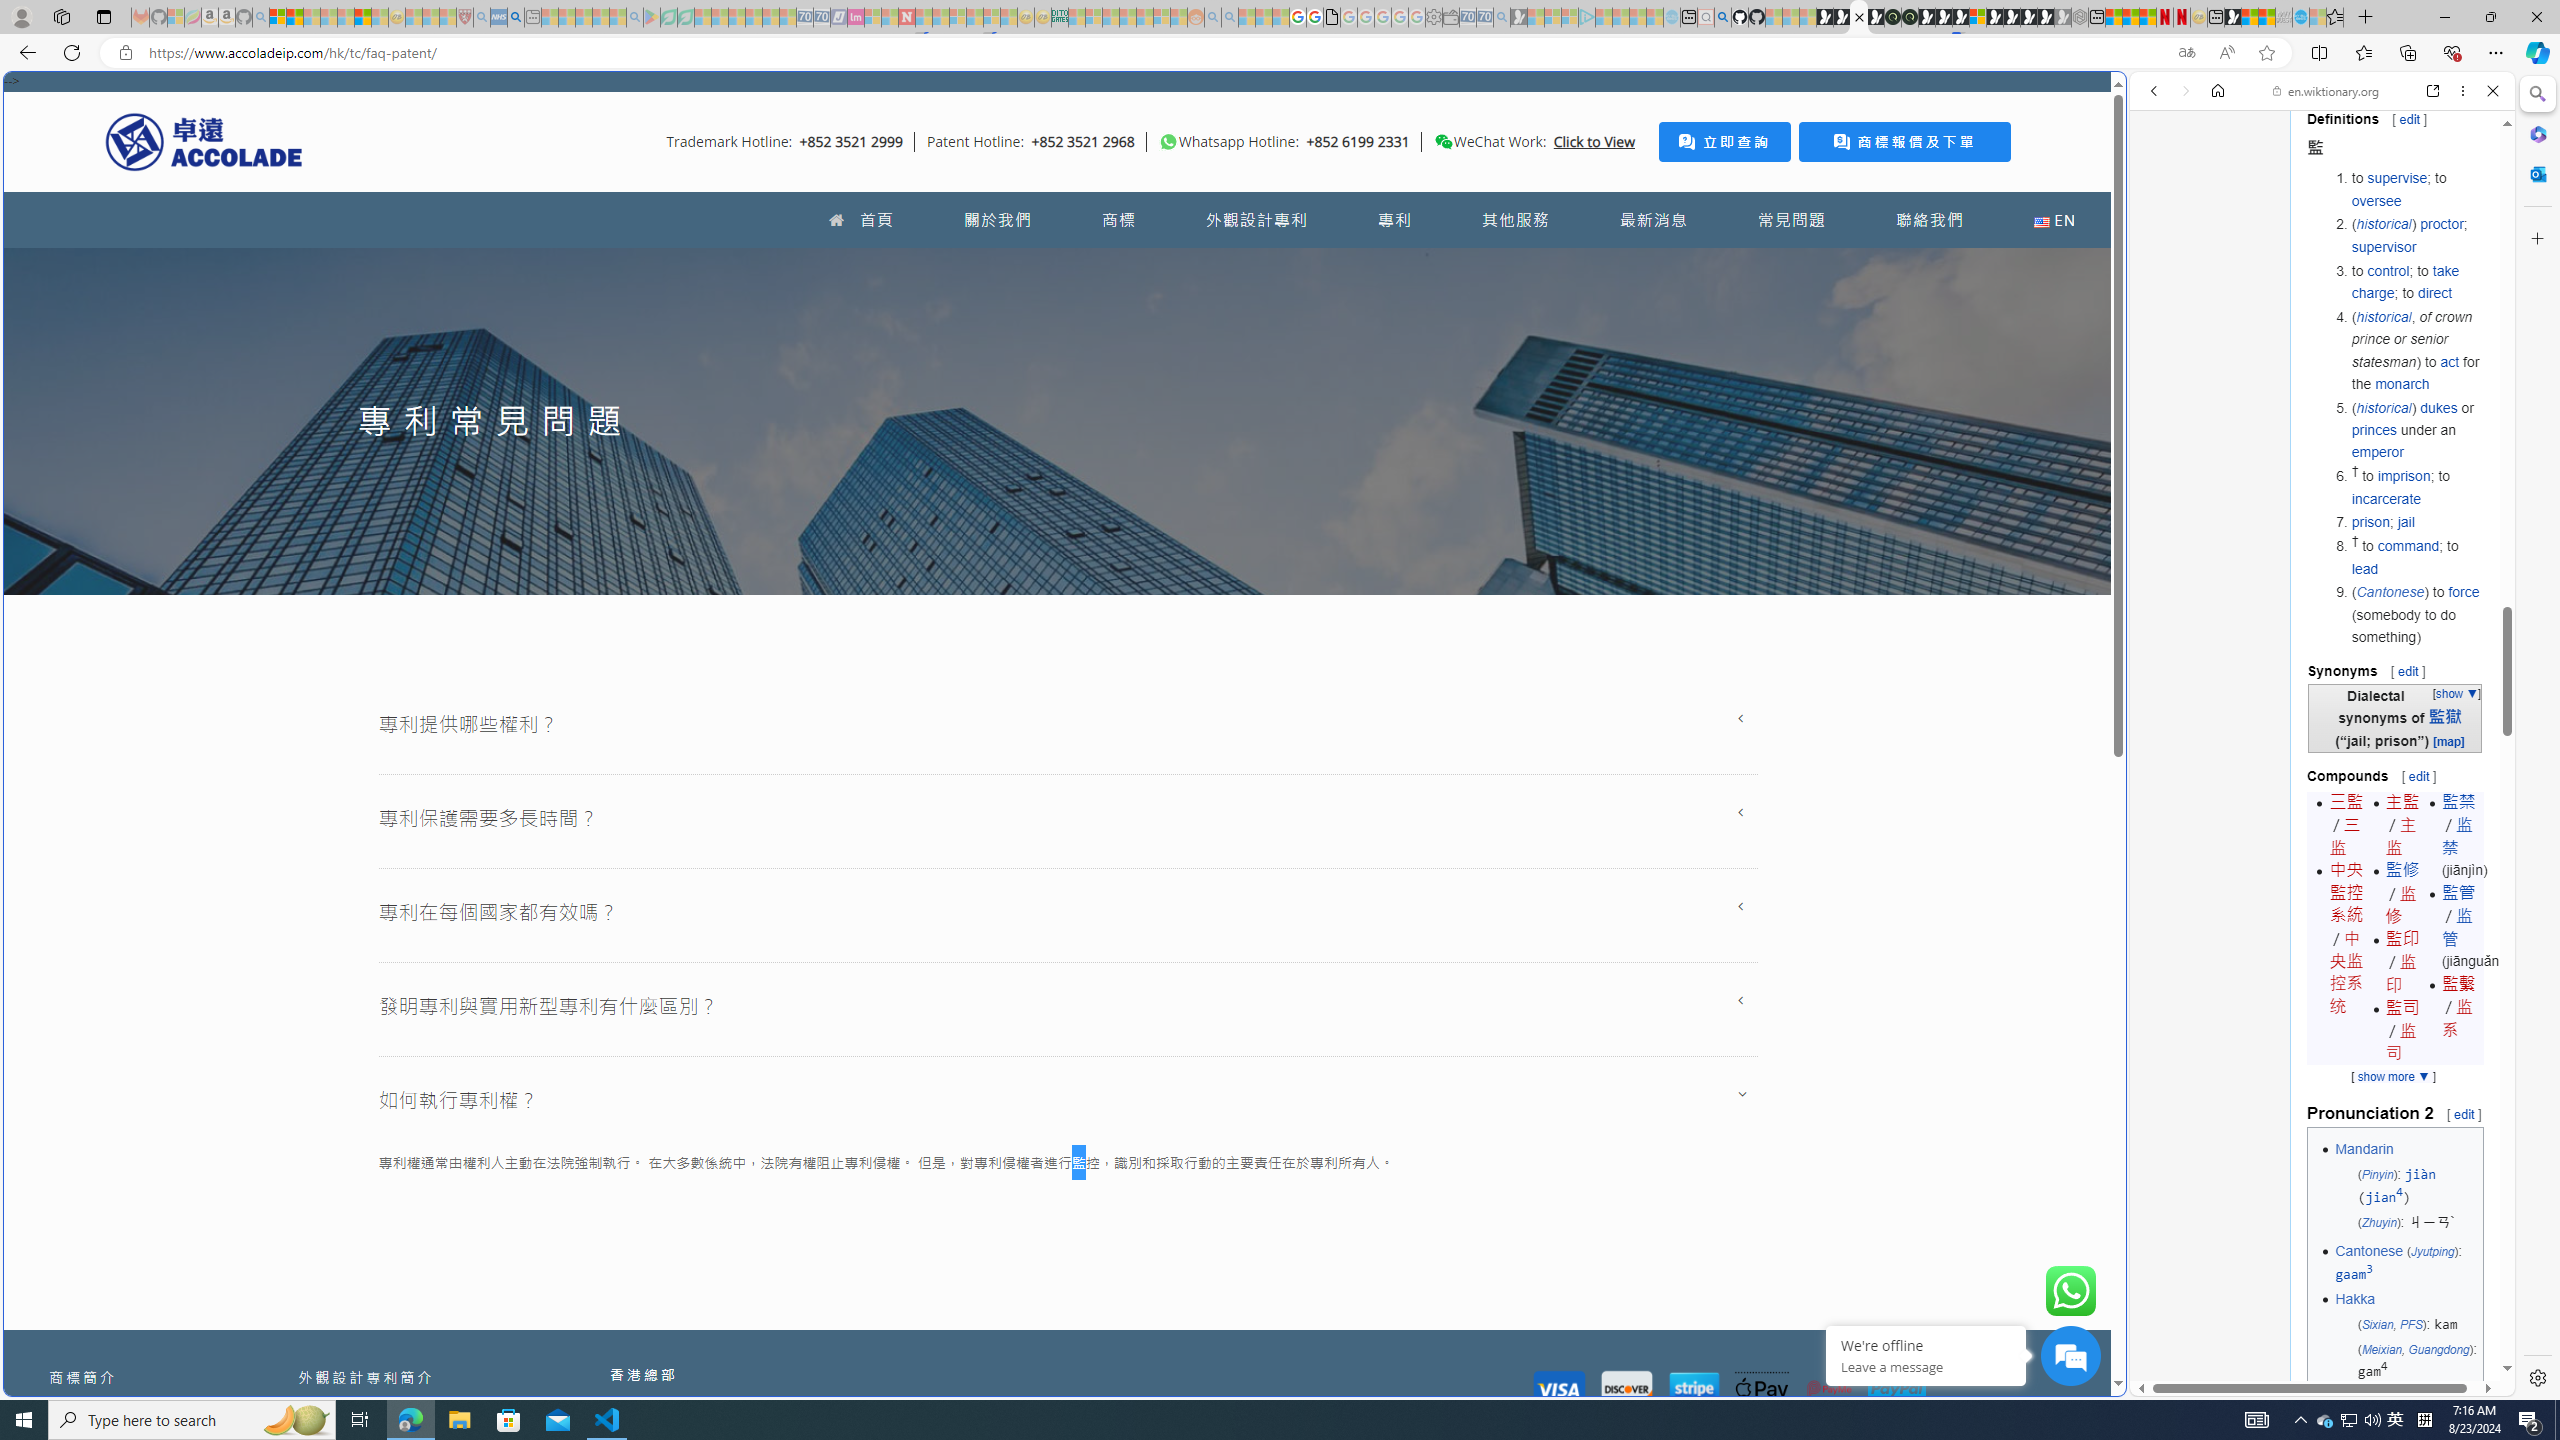  What do you see at coordinates (2450, 361) in the screenshot?
I see `act` at bounding box center [2450, 361].